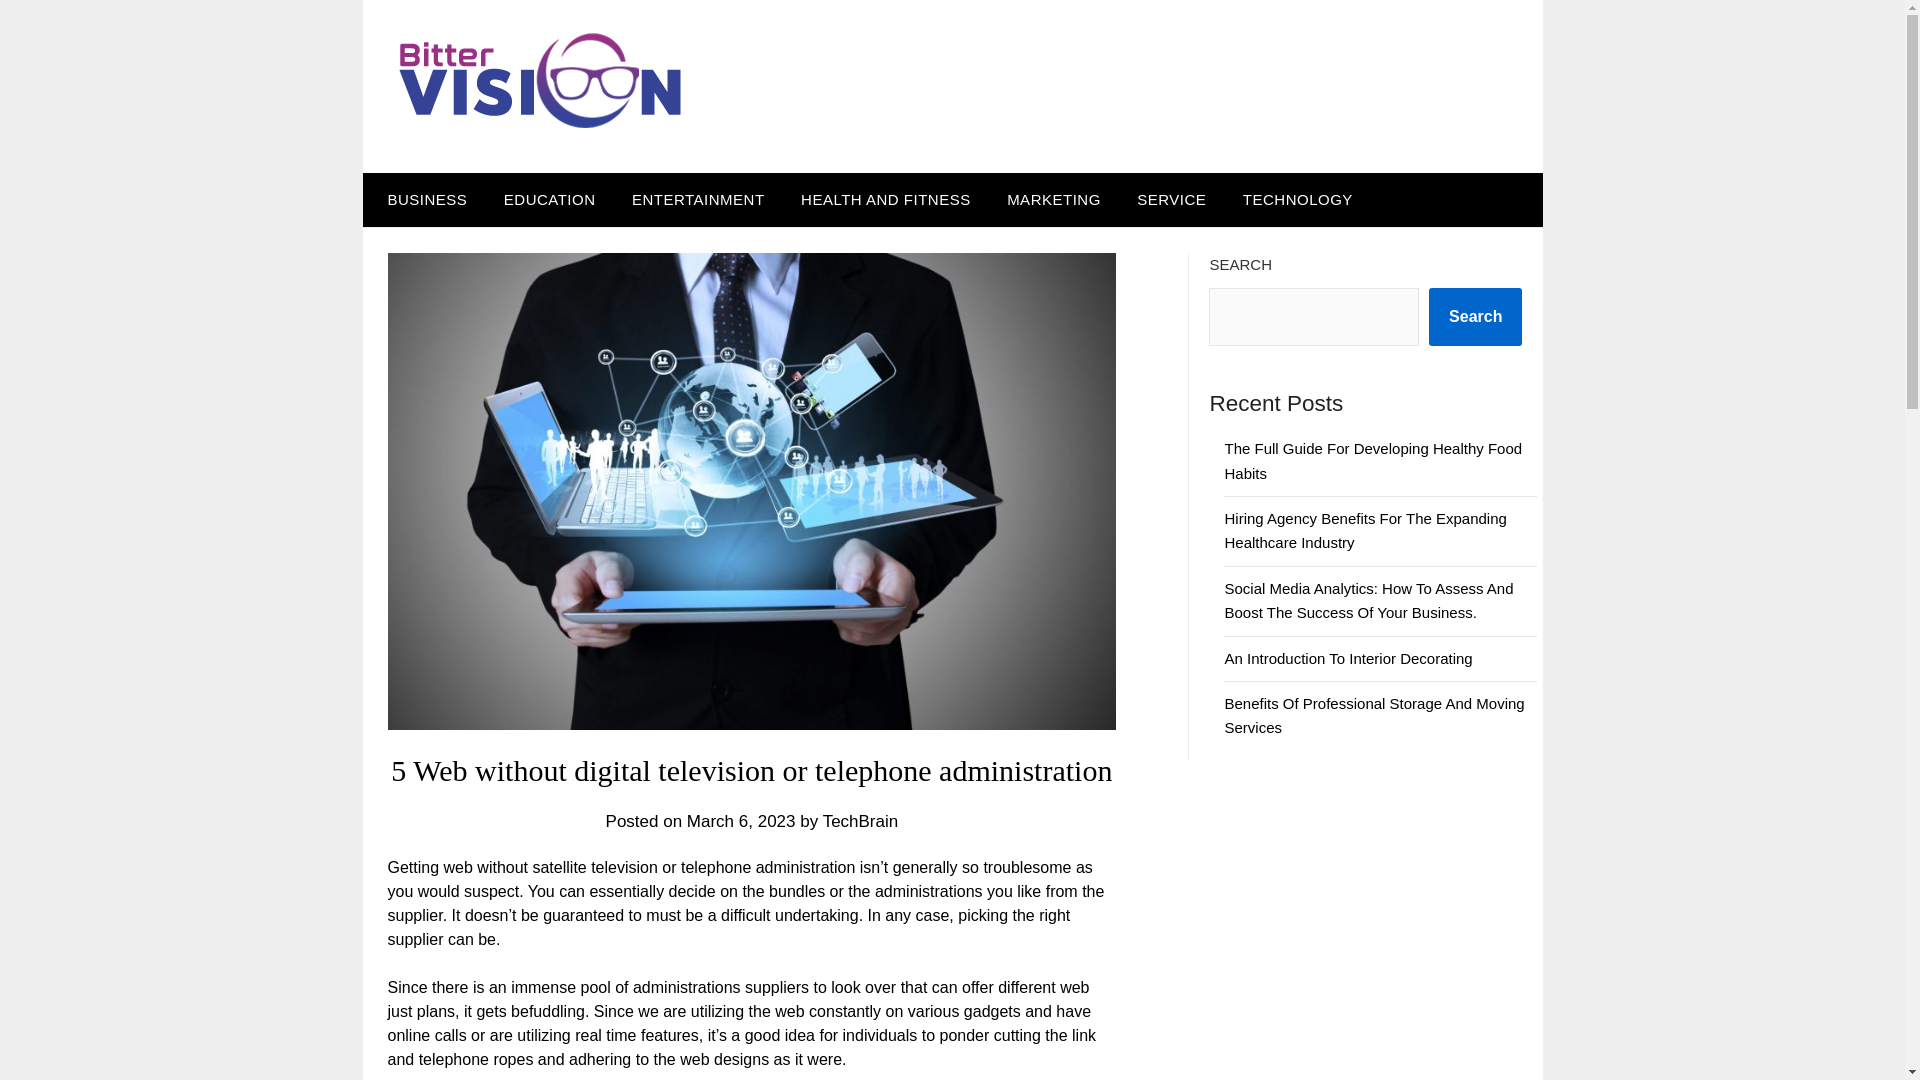  I want to click on Benefits Of Professional Storage And Moving Services , so click(1374, 715).